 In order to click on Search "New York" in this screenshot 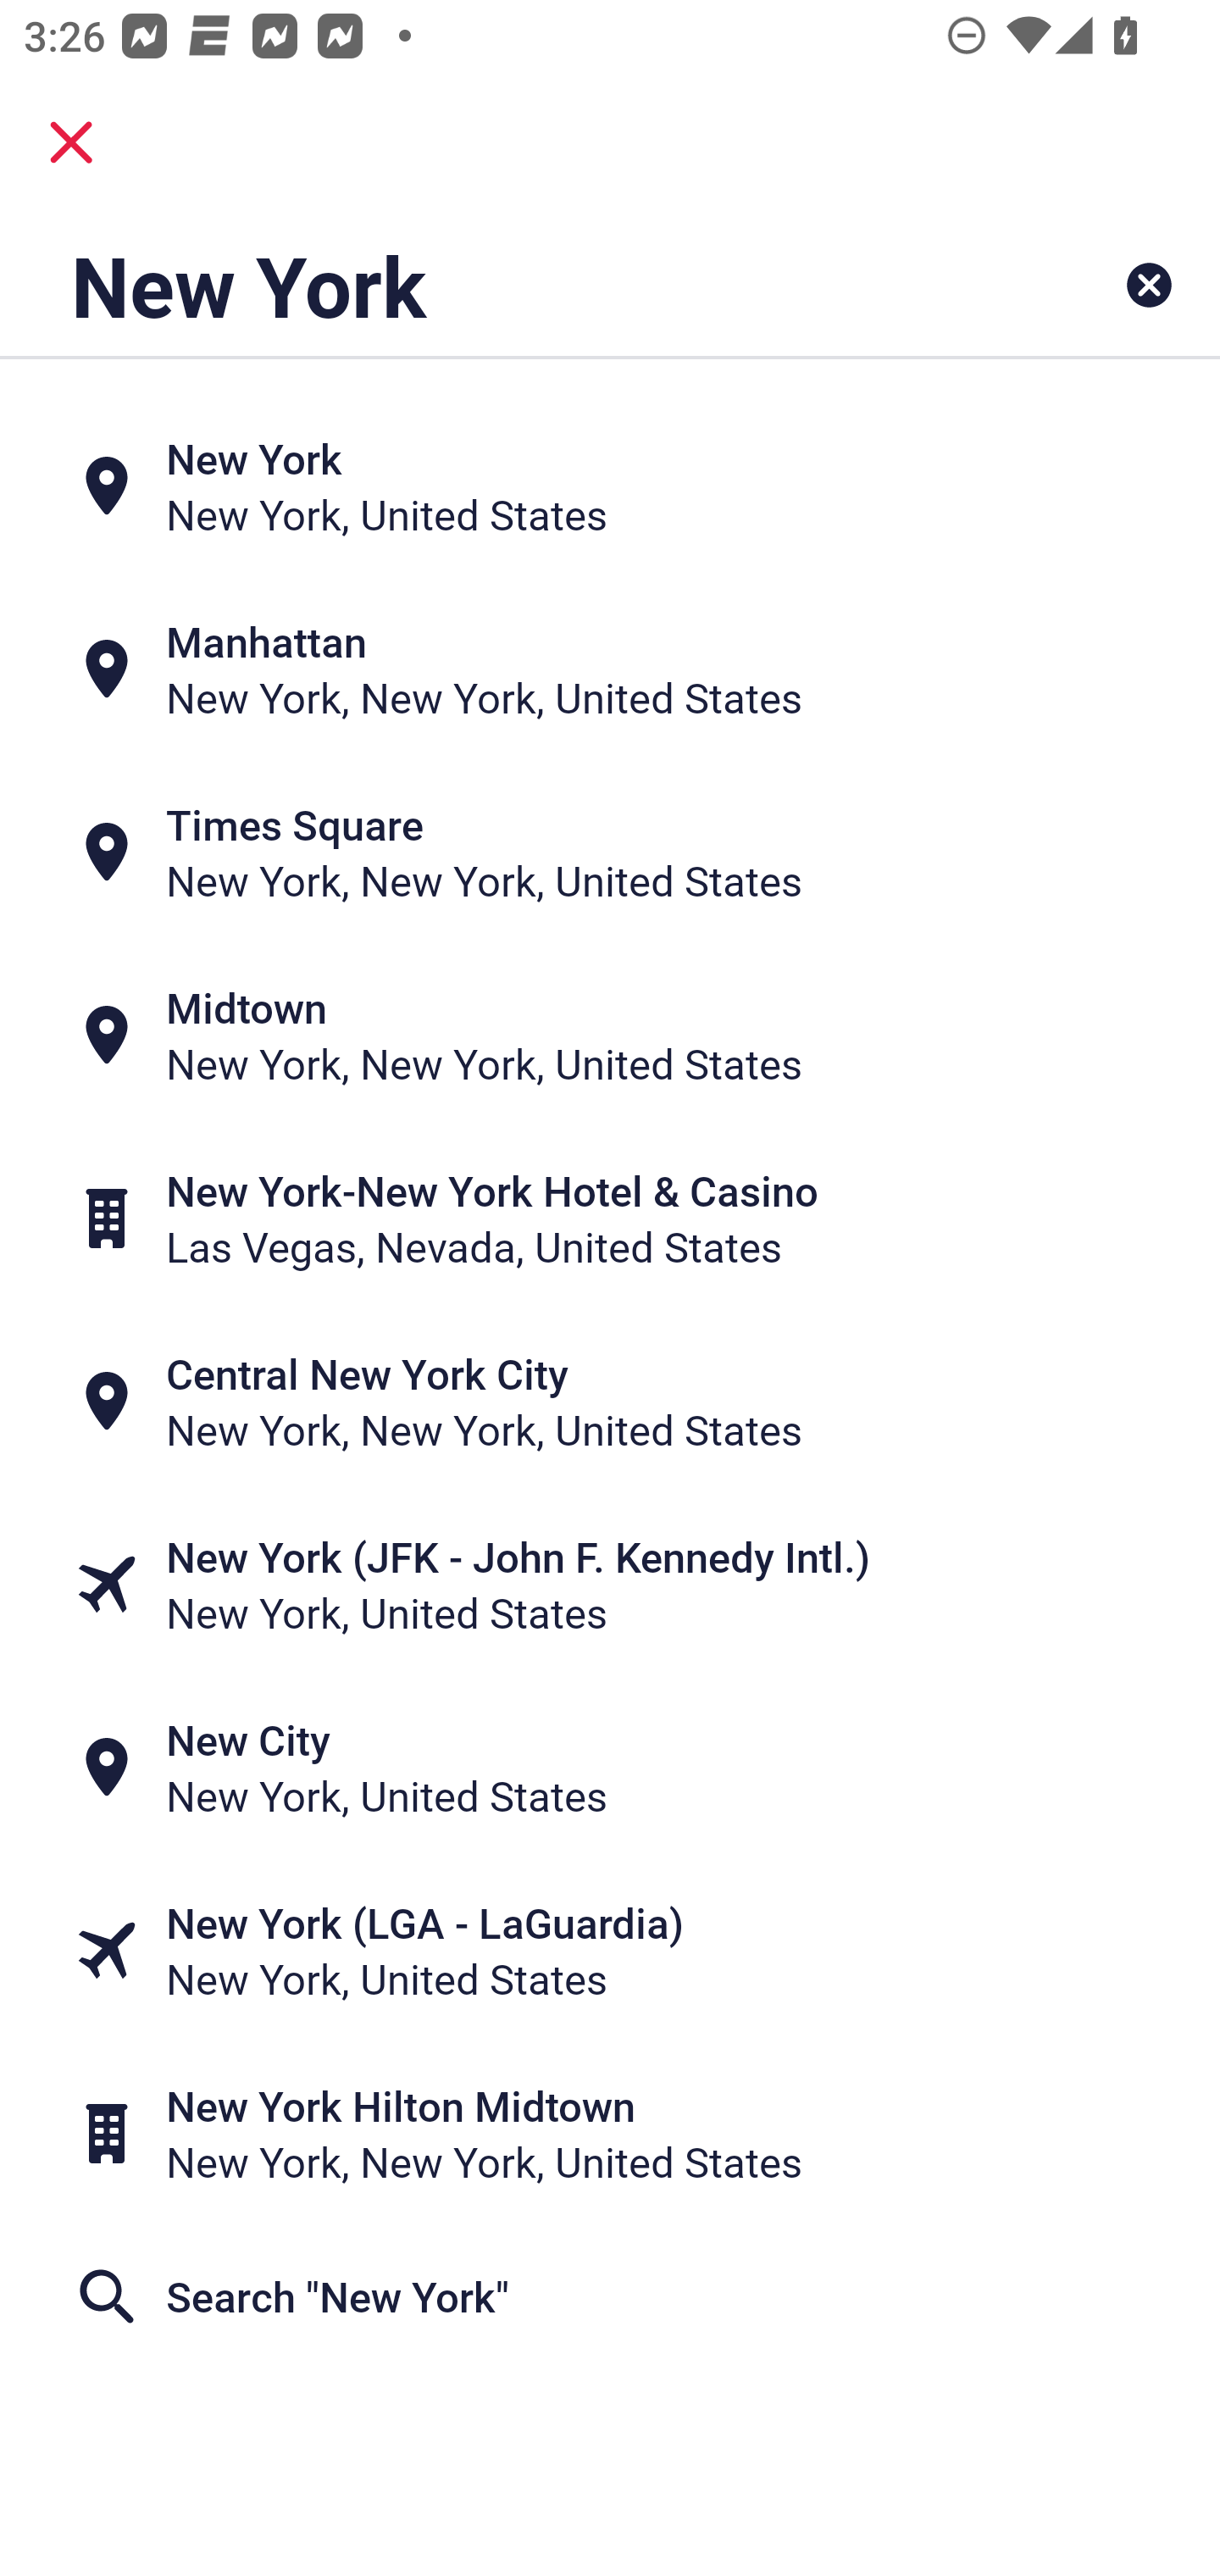, I will do `click(610, 2296)`.